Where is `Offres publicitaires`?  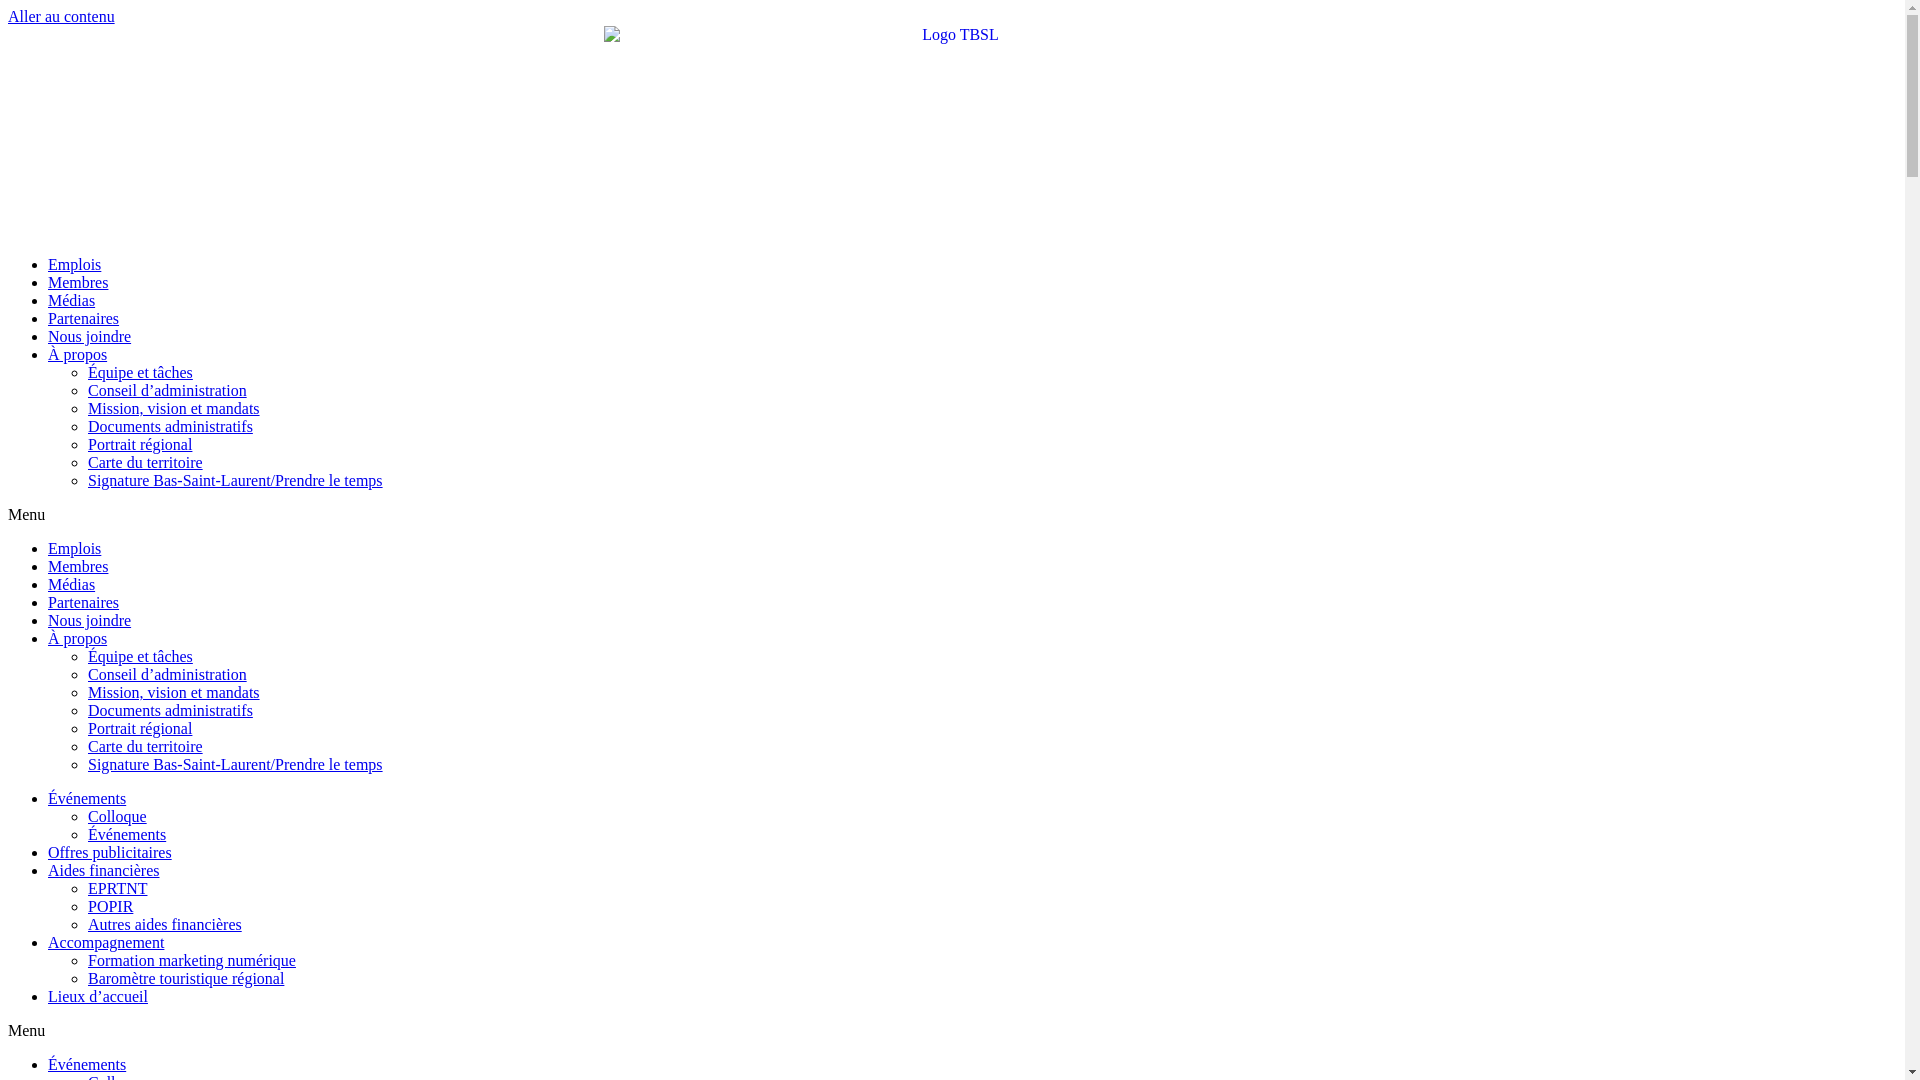 Offres publicitaires is located at coordinates (110, 852).